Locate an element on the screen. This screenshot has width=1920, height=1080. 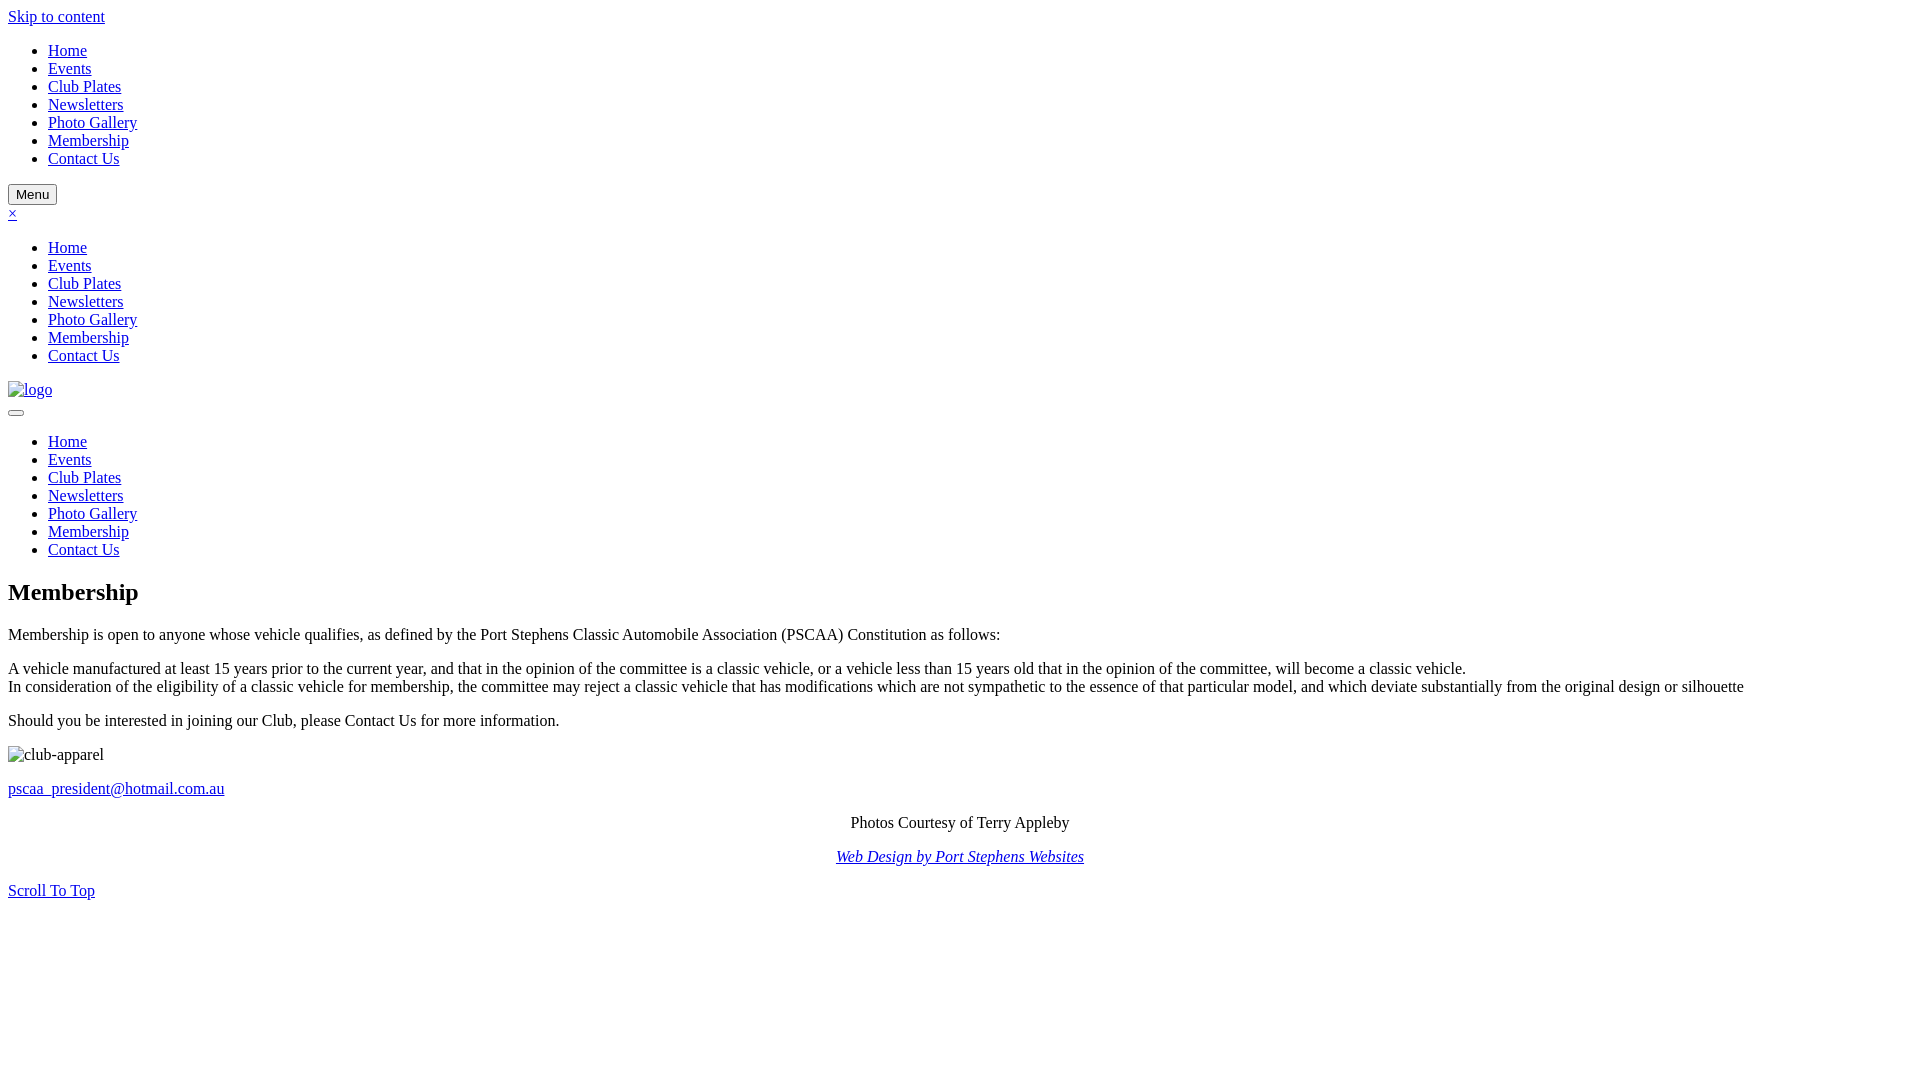
Photo Gallery is located at coordinates (92, 514).